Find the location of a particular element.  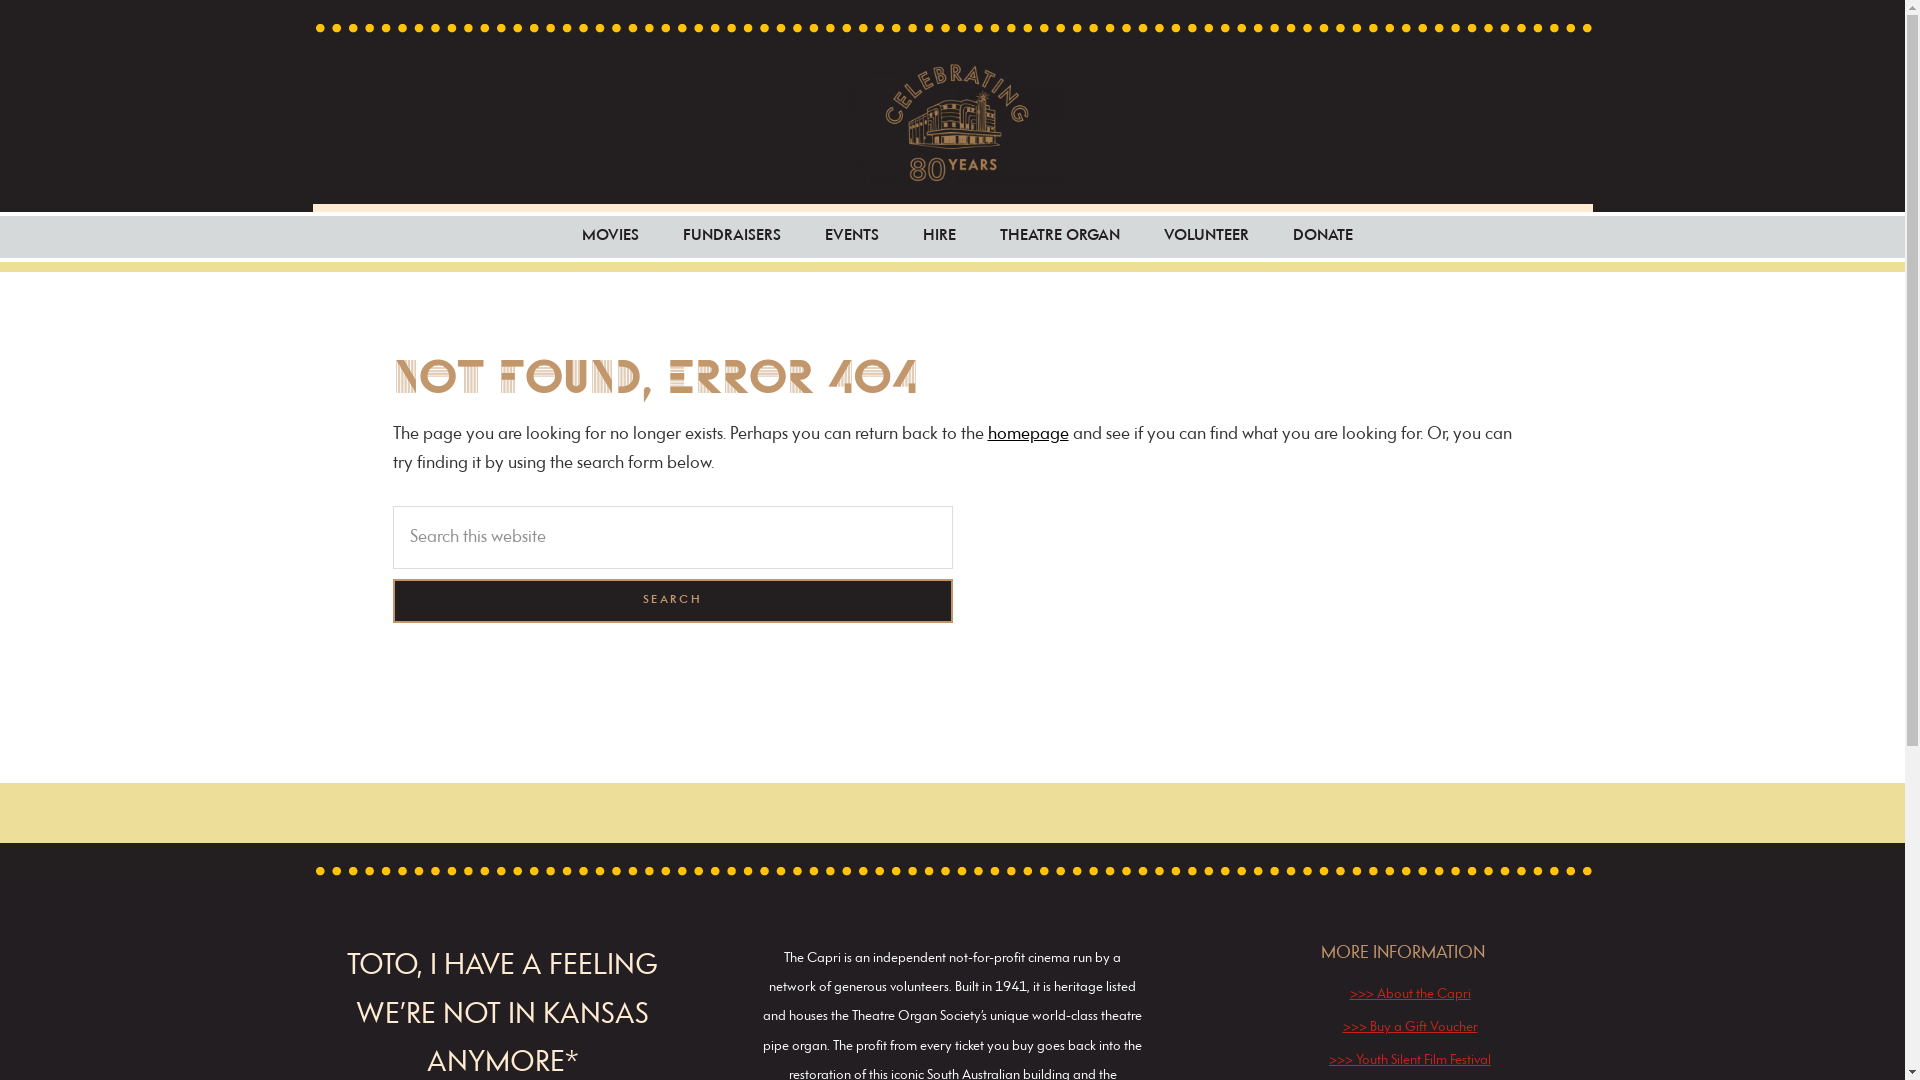

VOLUNTEER is located at coordinates (1206, 236).